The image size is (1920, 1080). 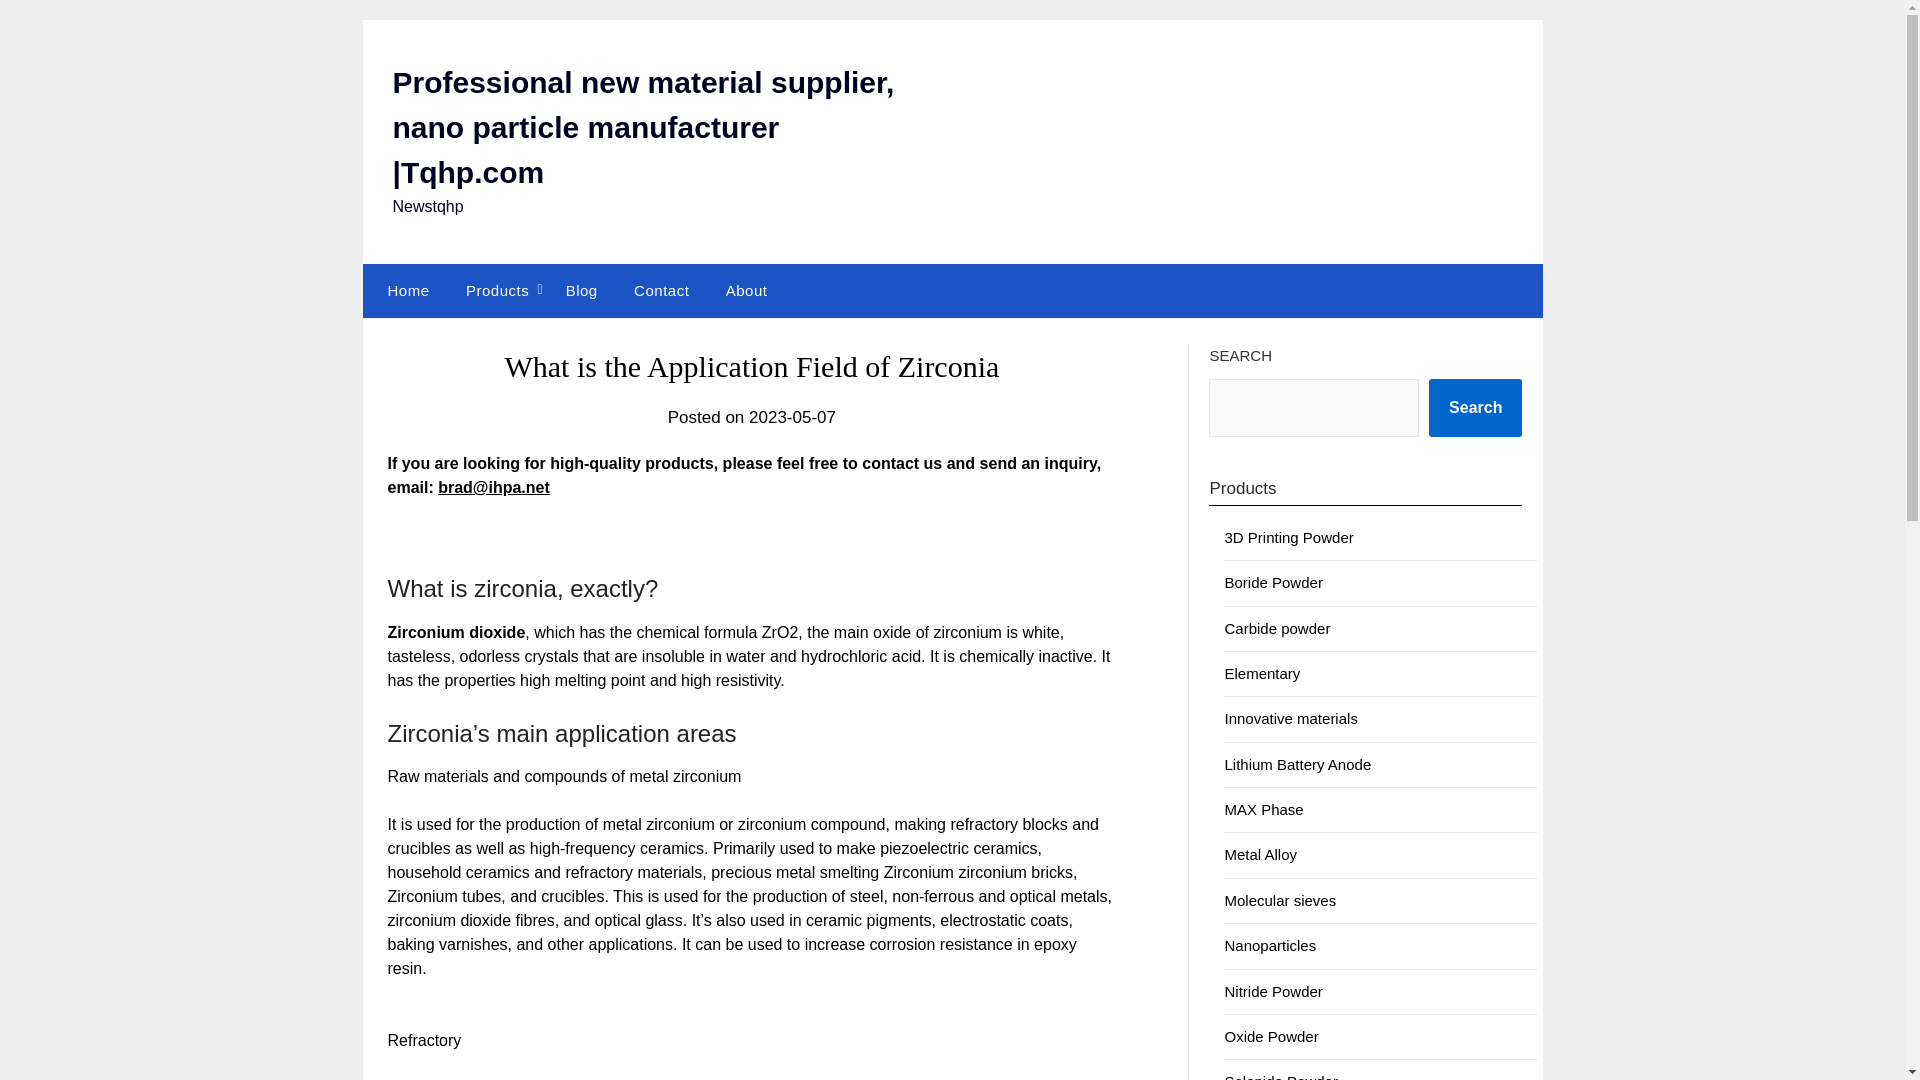 I want to click on Contact, so click(x=661, y=290).